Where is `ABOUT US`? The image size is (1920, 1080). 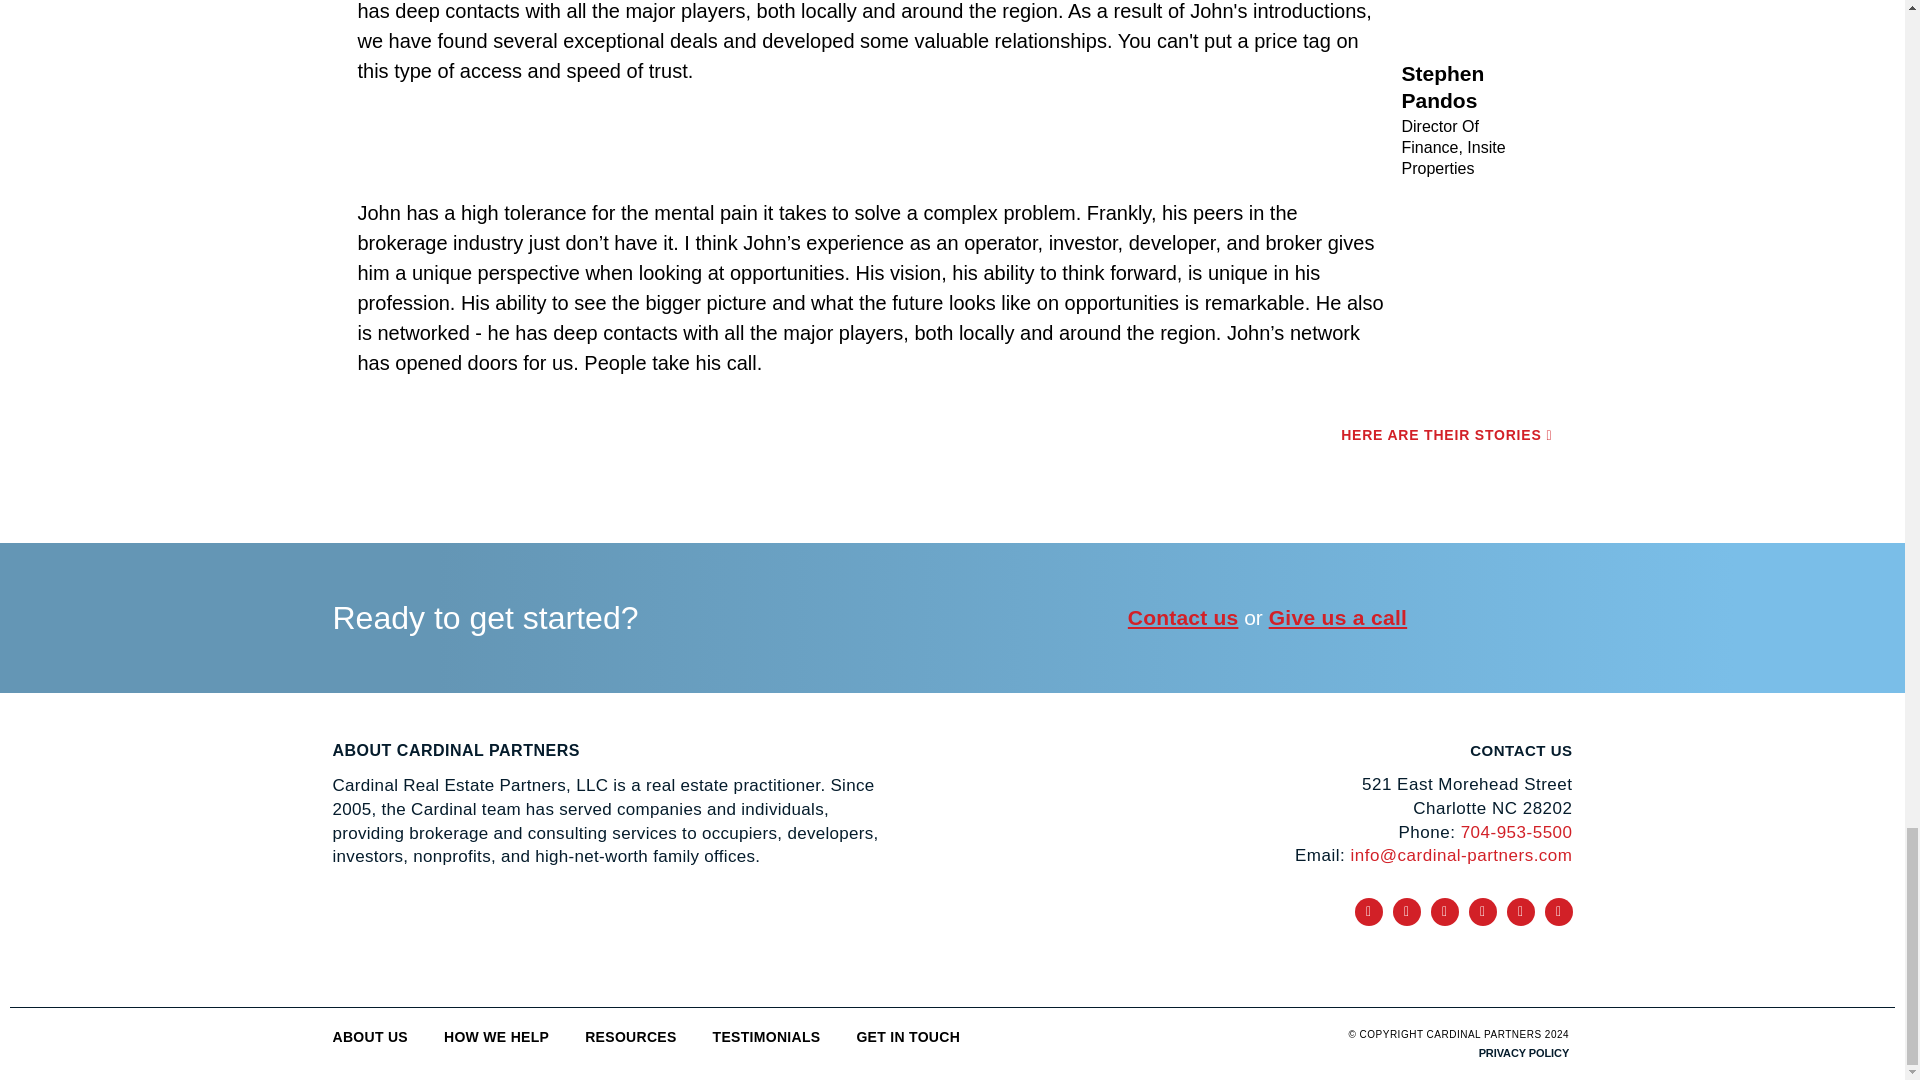 ABOUT US is located at coordinates (370, 1037).